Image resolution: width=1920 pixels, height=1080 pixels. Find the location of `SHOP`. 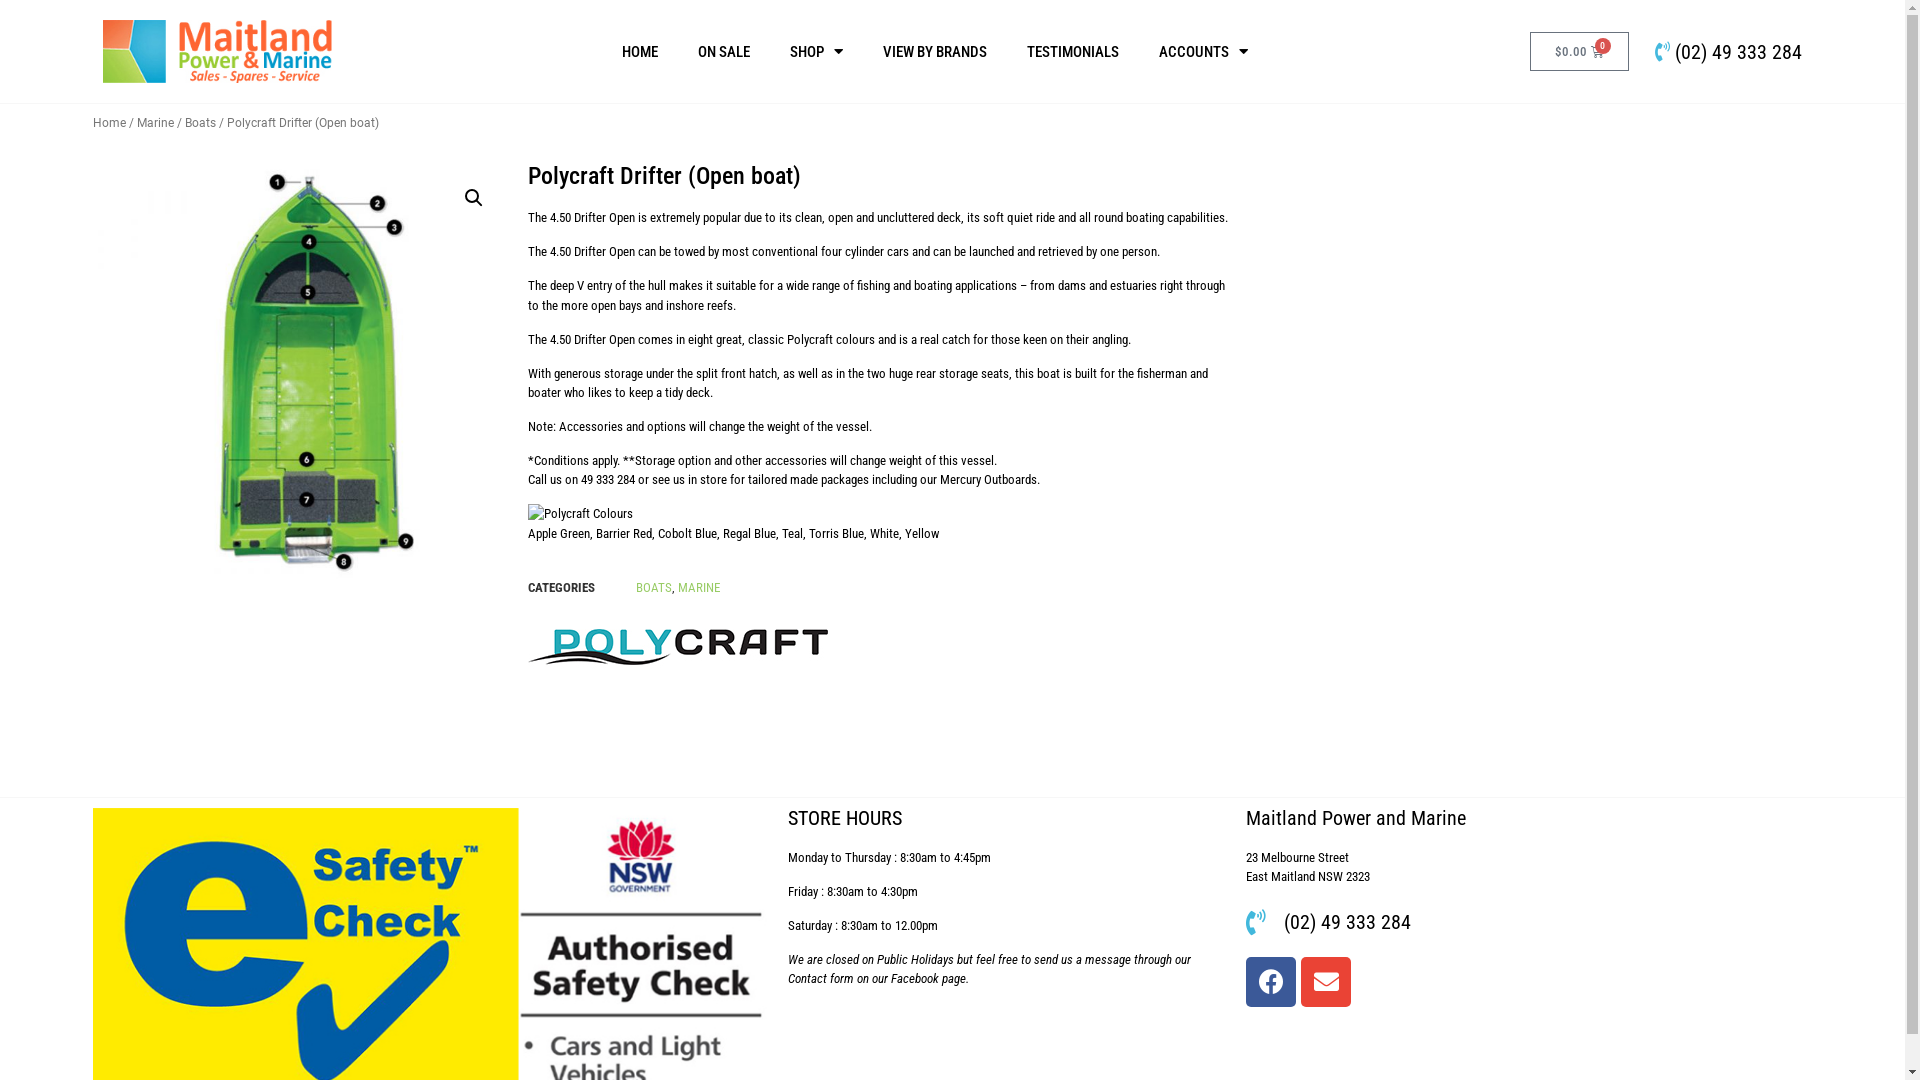

SHOP is located at coordinates (816, 52).